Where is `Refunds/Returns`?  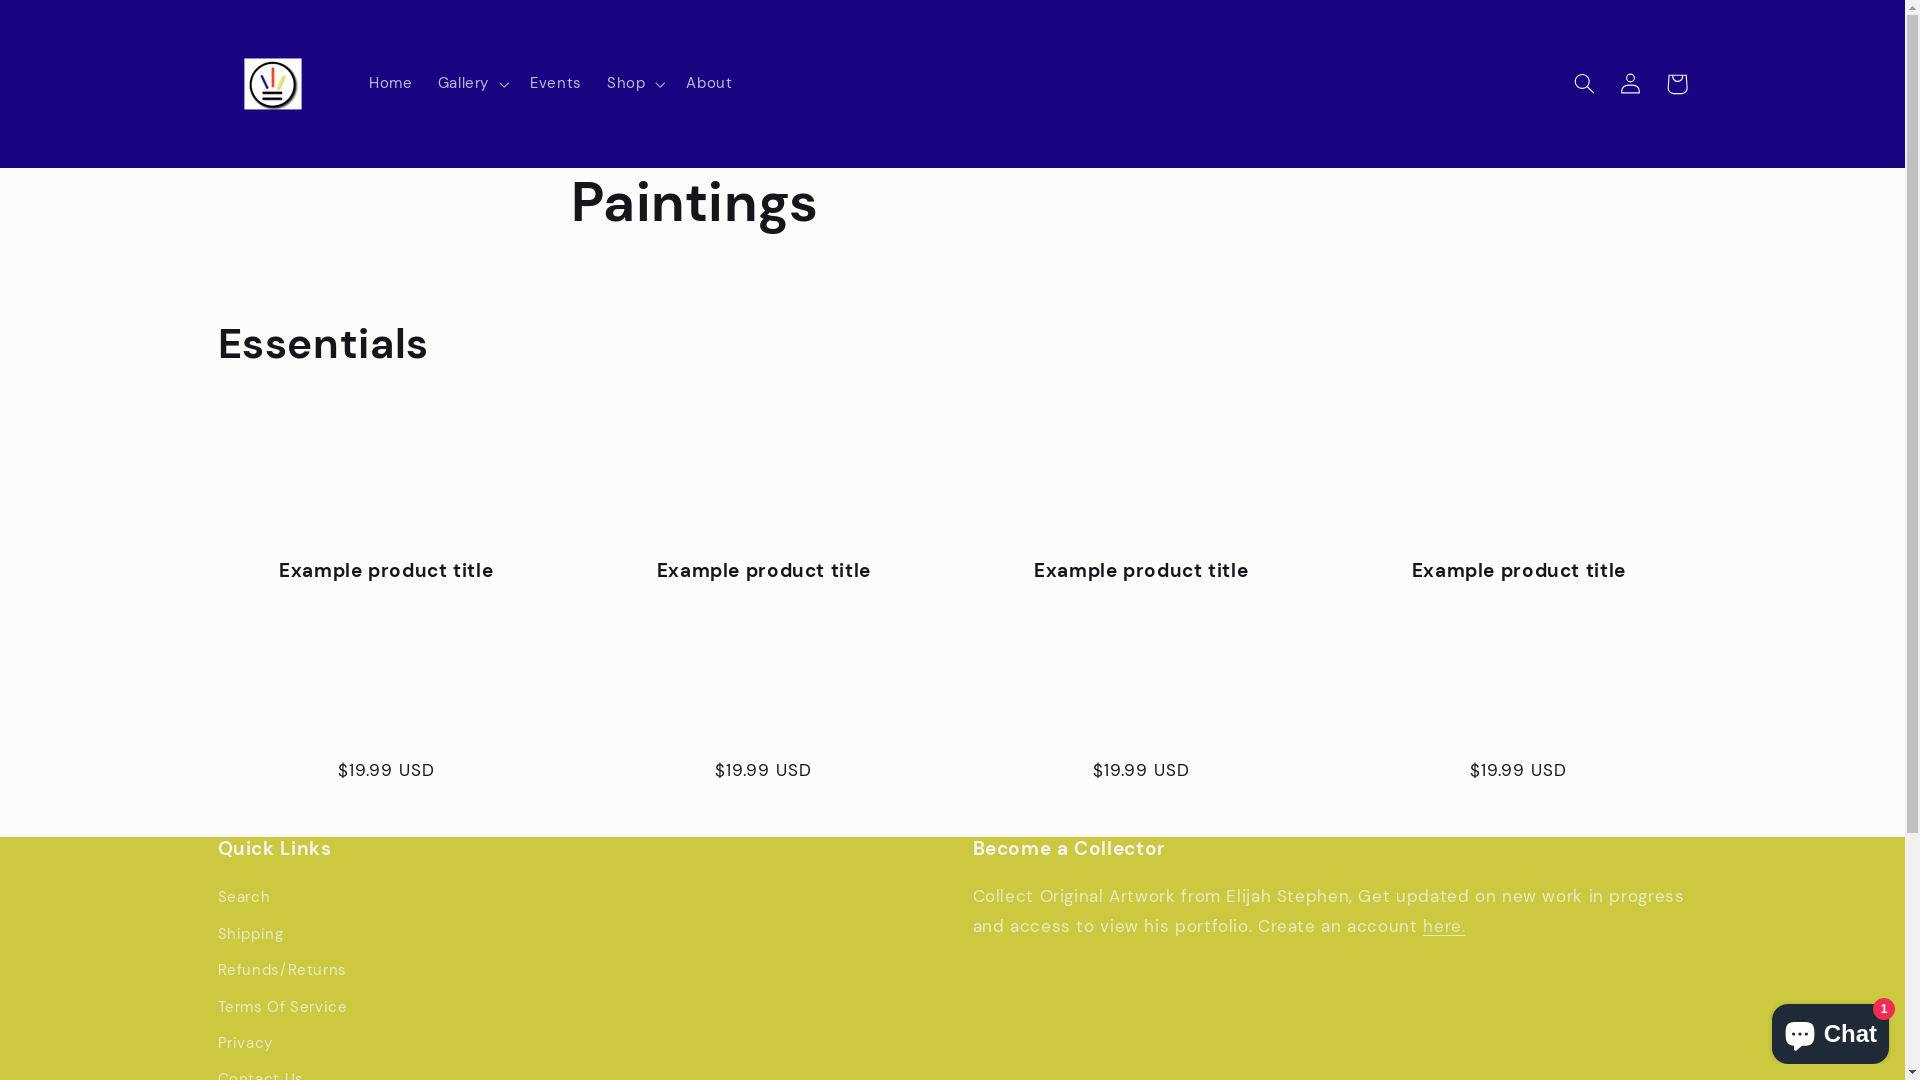 Refunds/Returns is located at coordinates (282, 971).